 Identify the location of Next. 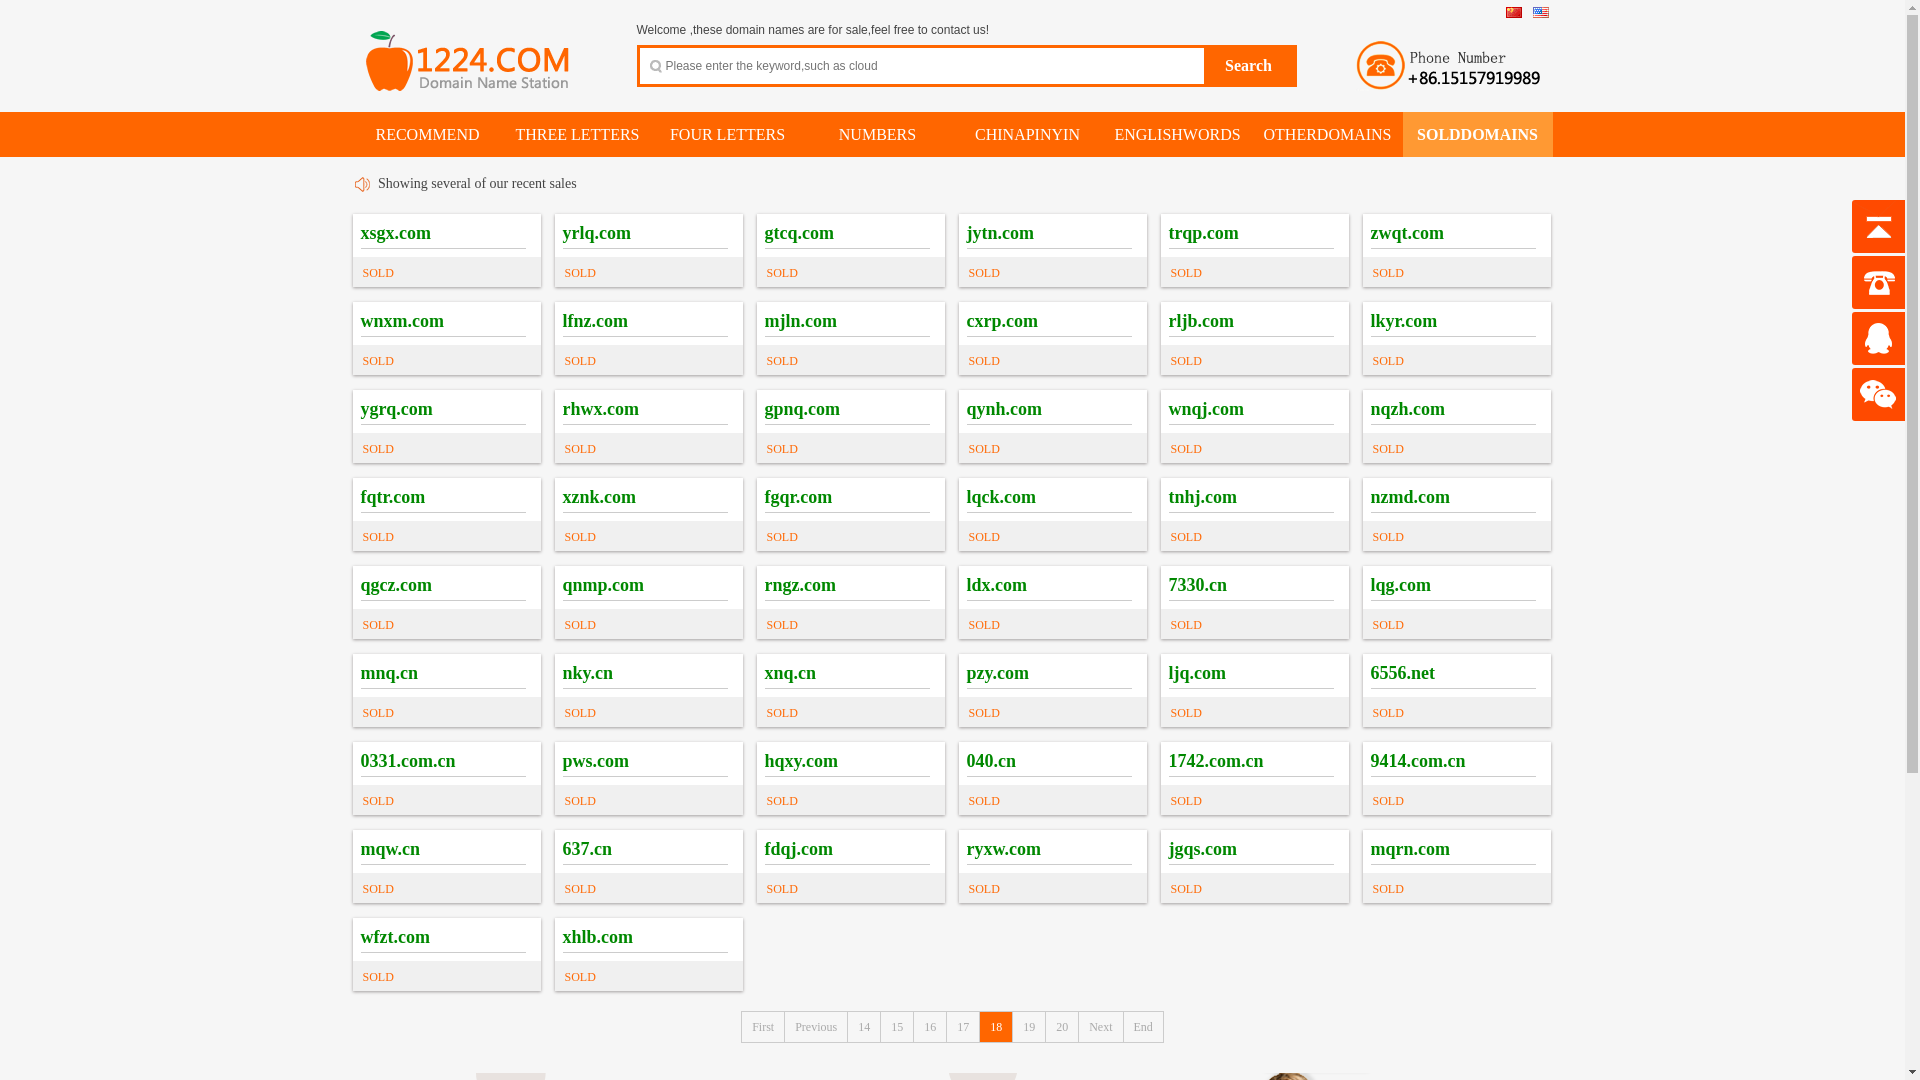
(1101, 1027).